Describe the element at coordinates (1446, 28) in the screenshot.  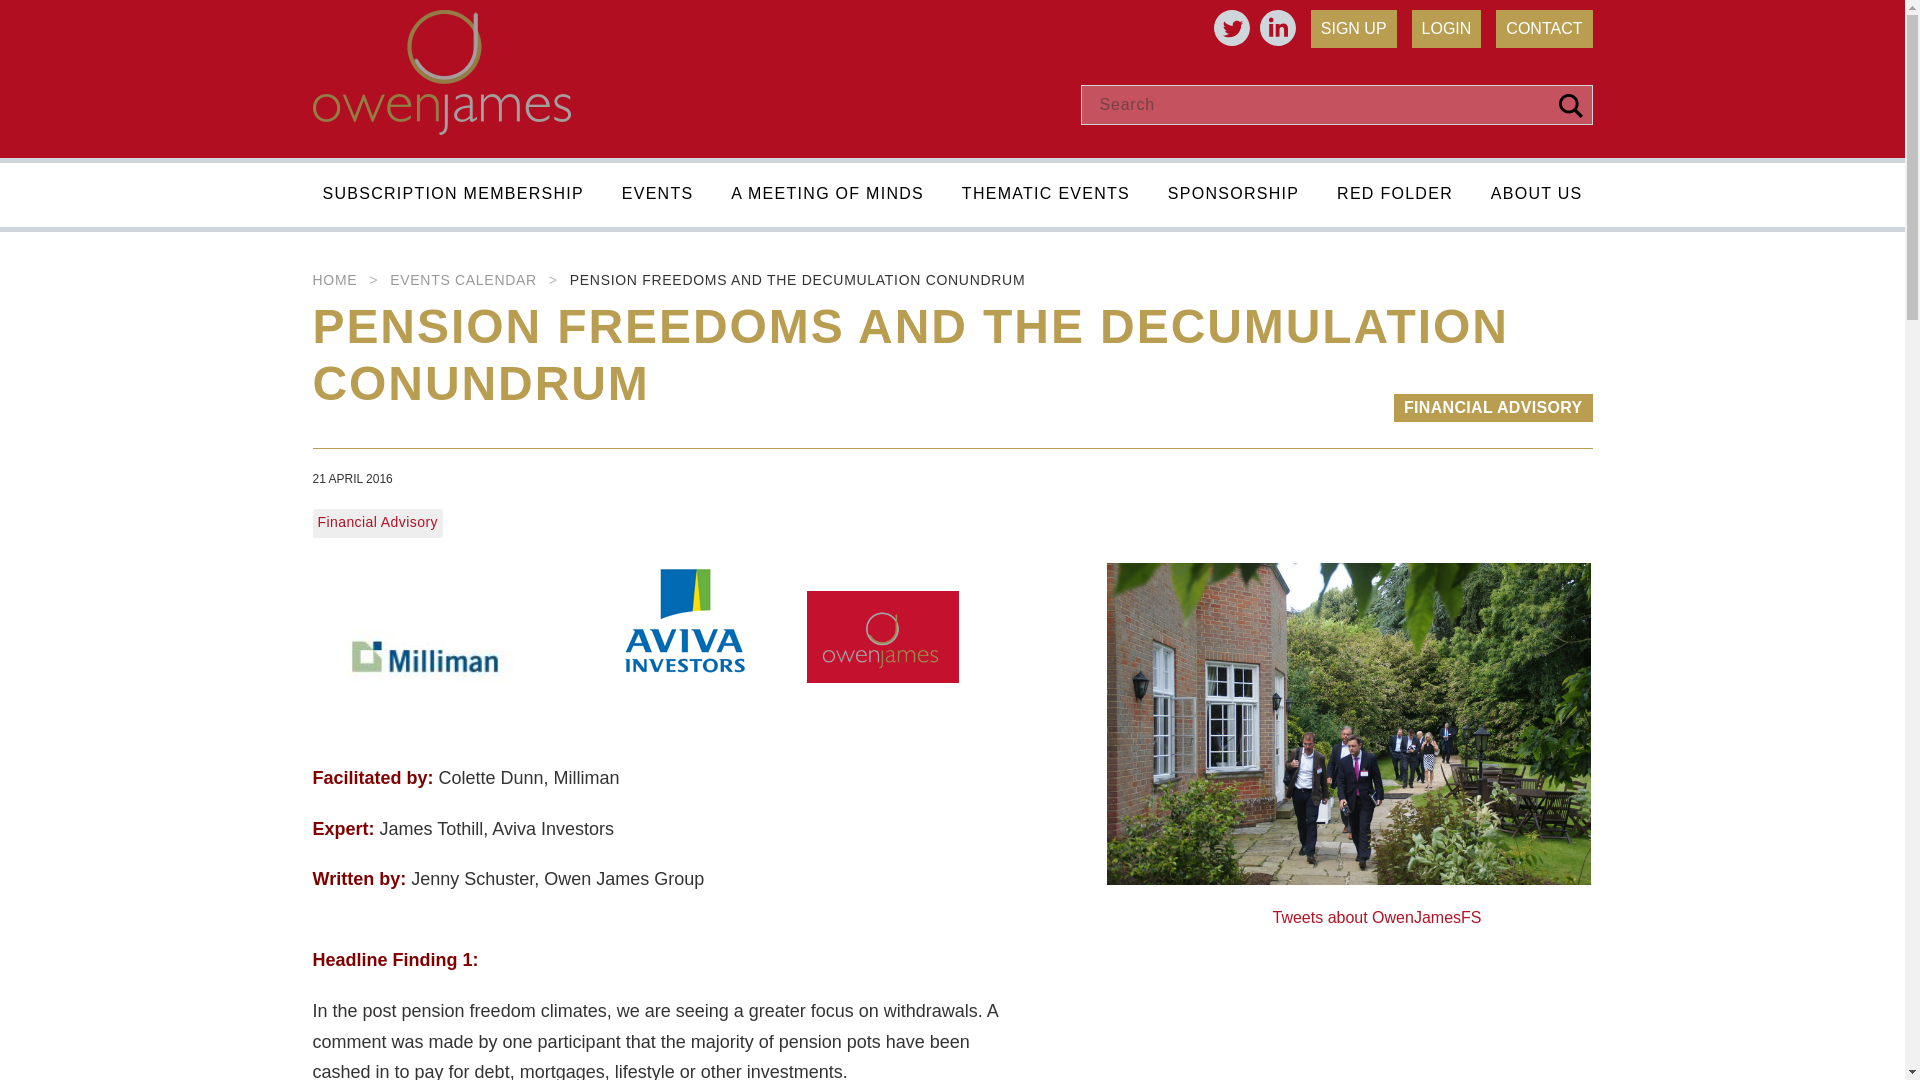
I see `Login` at that location.